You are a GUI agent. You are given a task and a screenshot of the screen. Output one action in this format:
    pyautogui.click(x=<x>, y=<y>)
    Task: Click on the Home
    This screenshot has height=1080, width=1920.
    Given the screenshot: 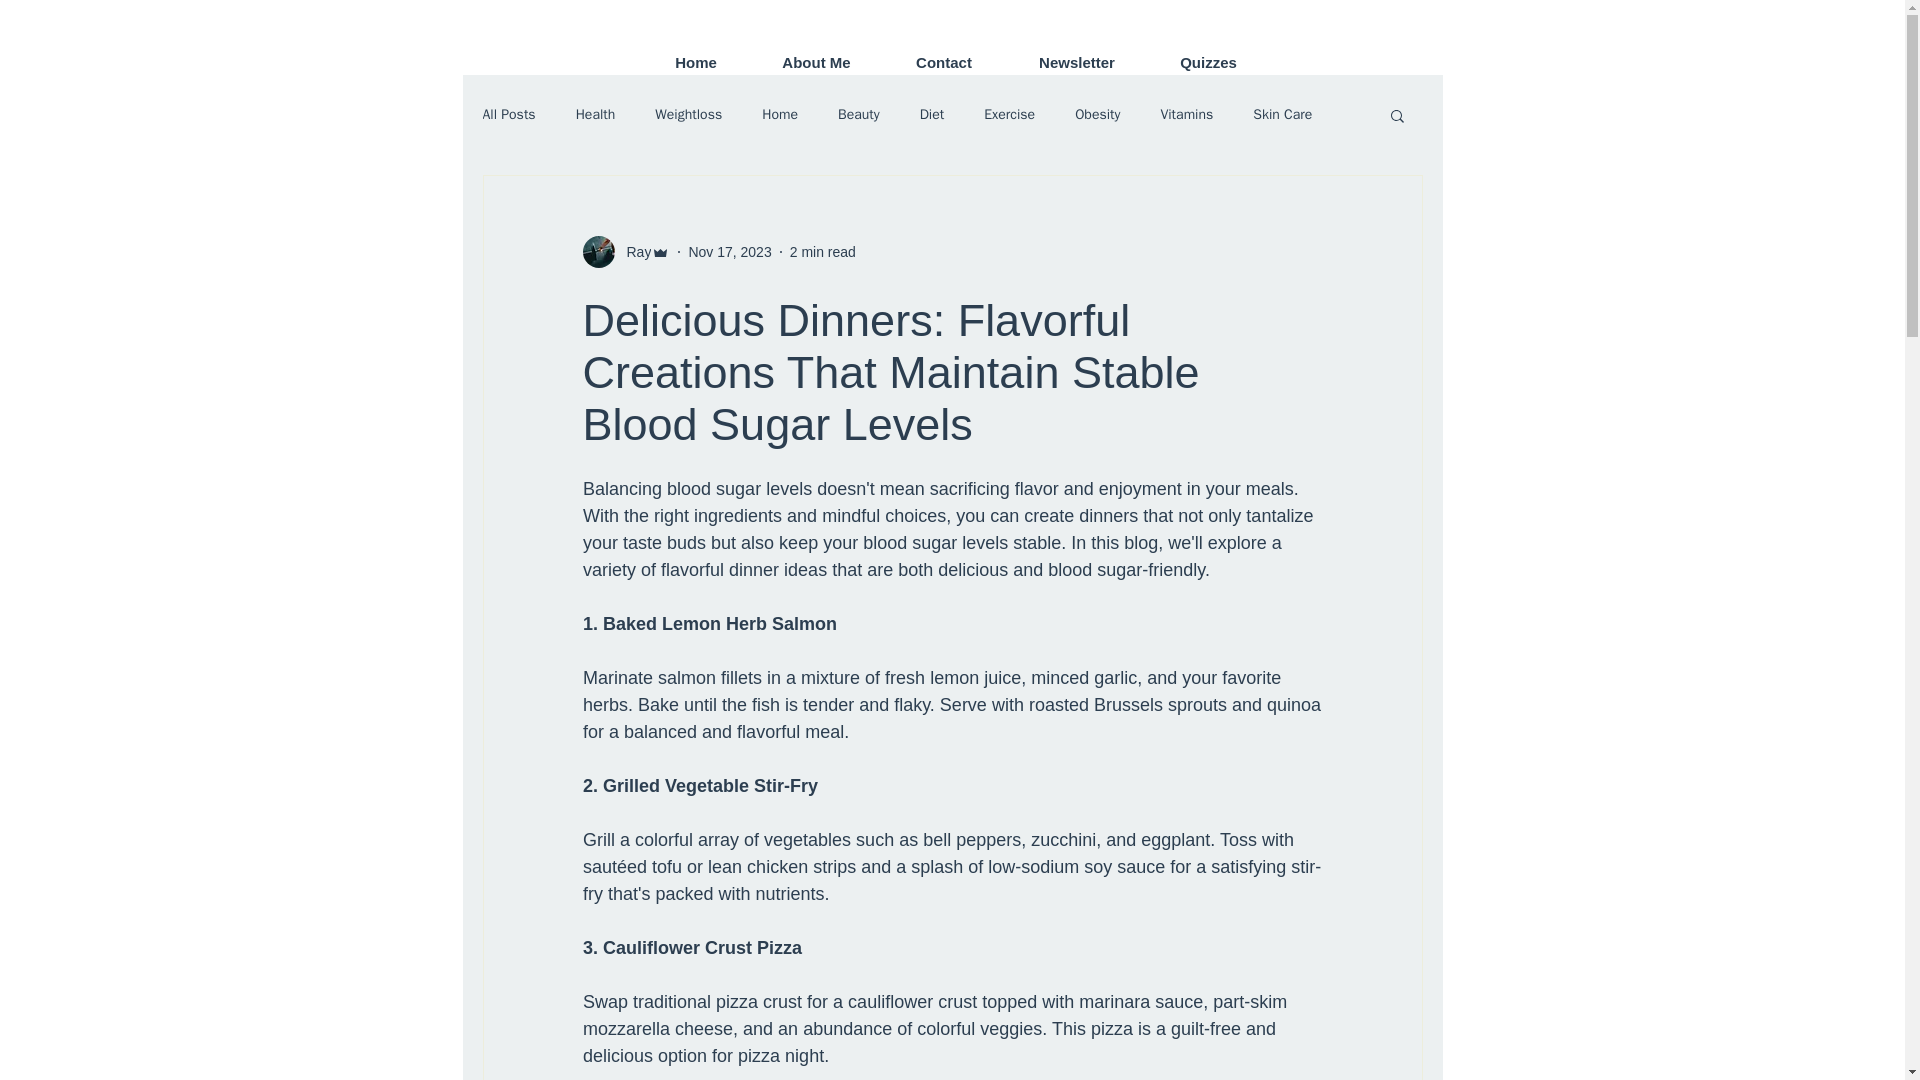 What is the action you would take?
    pyautogui.click(x=694, y=62)
    